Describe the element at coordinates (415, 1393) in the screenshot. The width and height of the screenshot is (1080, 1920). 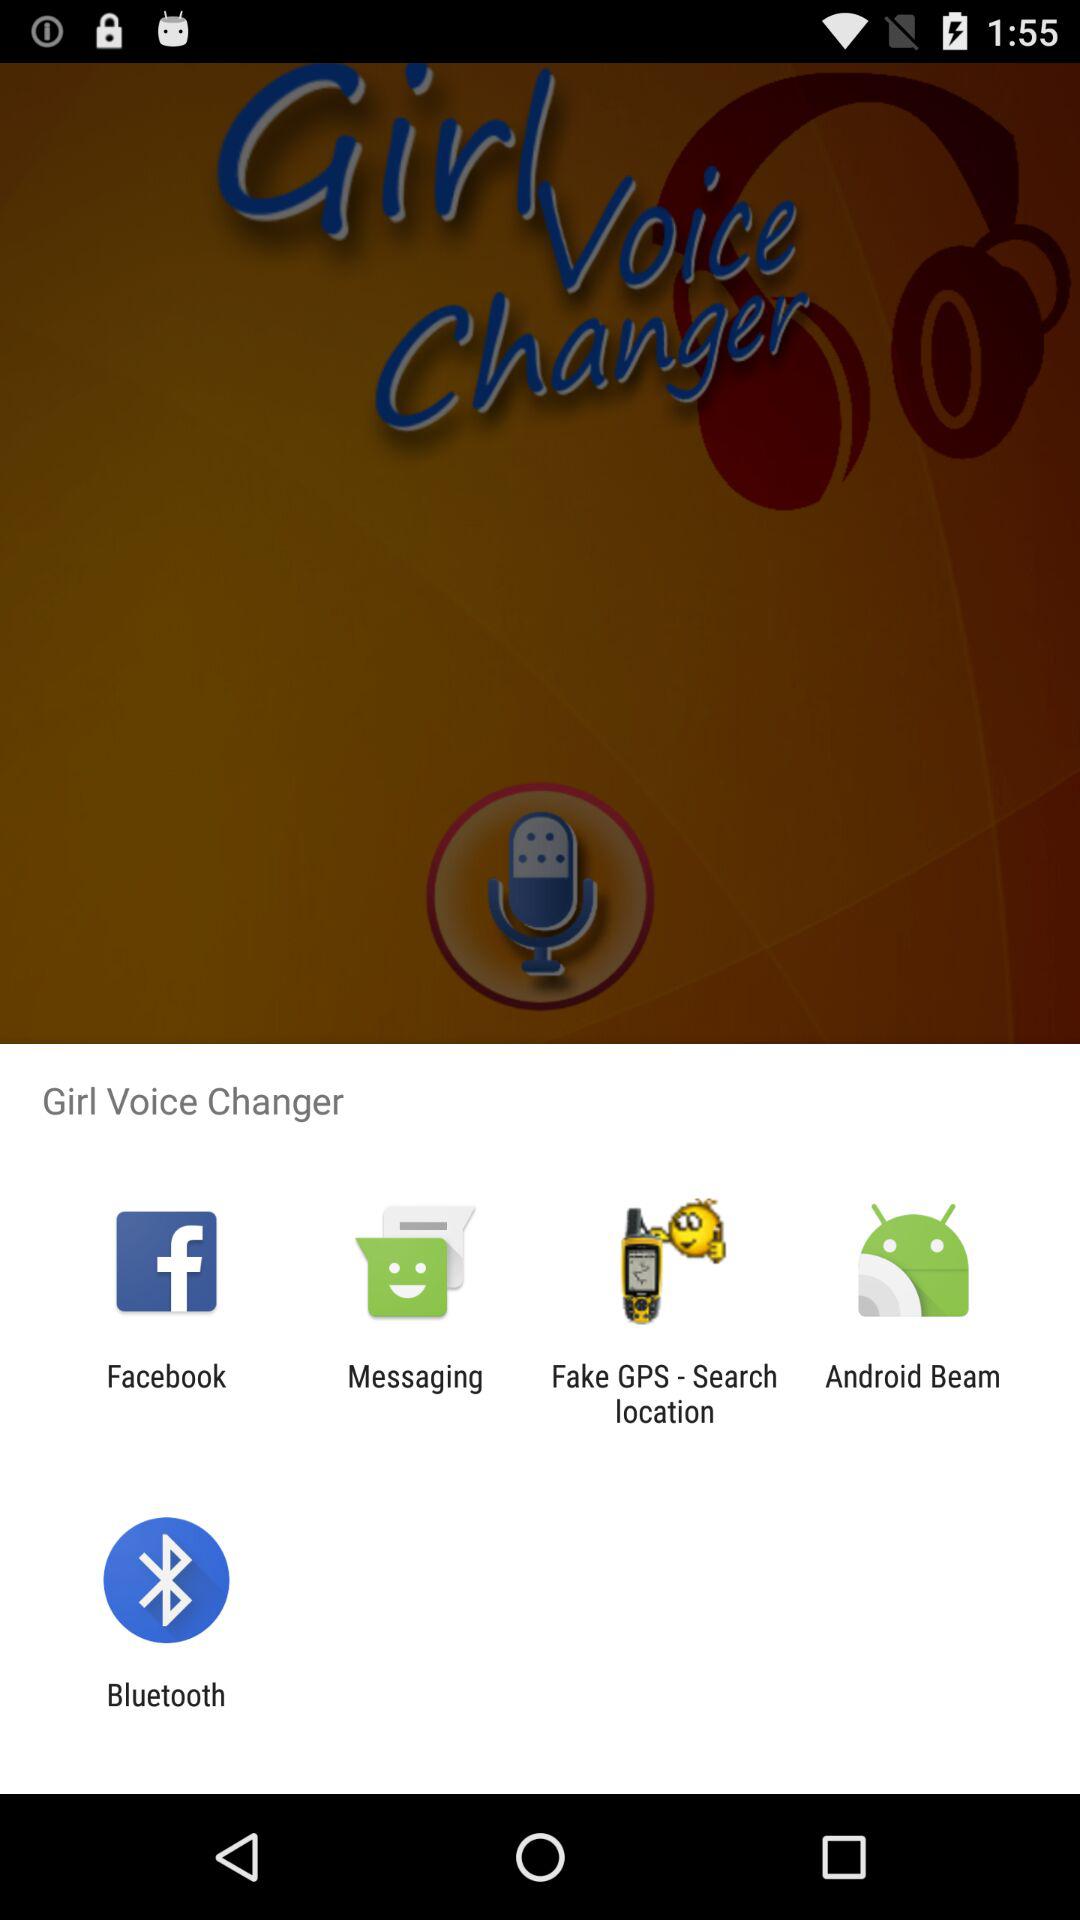
I see `open messaging app` at that location.